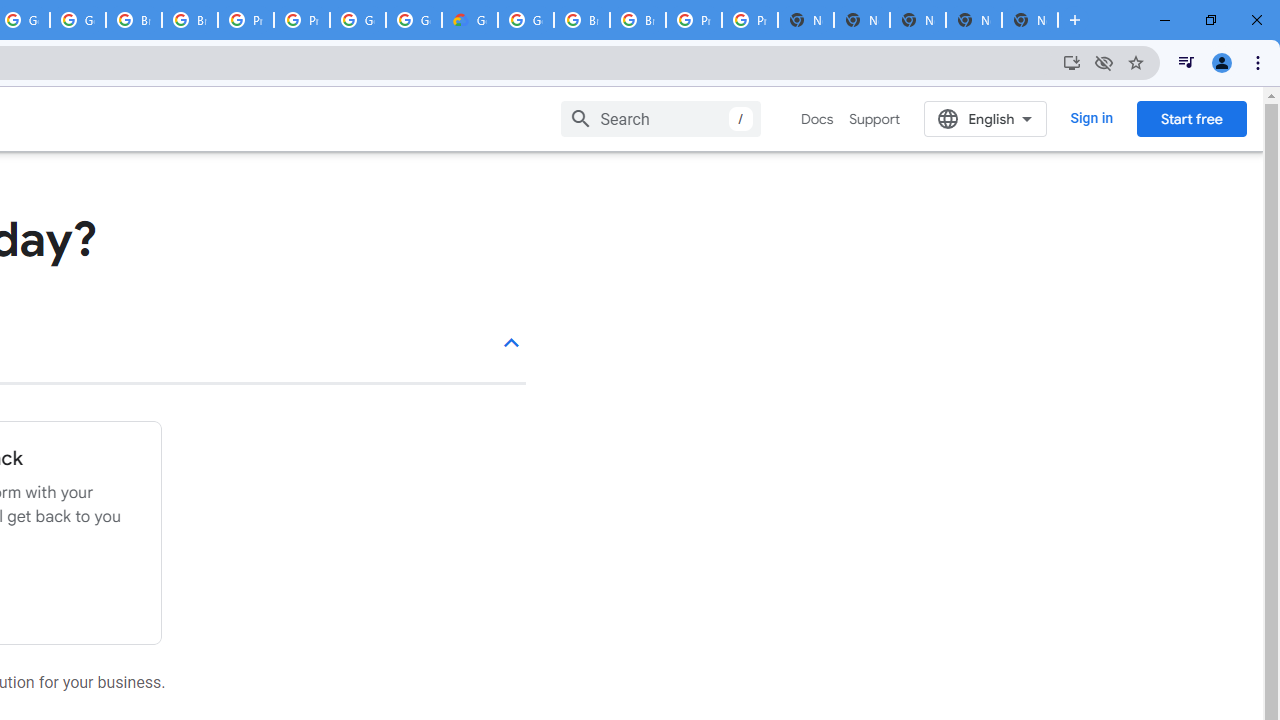  I want to click on Docs, so click(818, 119).